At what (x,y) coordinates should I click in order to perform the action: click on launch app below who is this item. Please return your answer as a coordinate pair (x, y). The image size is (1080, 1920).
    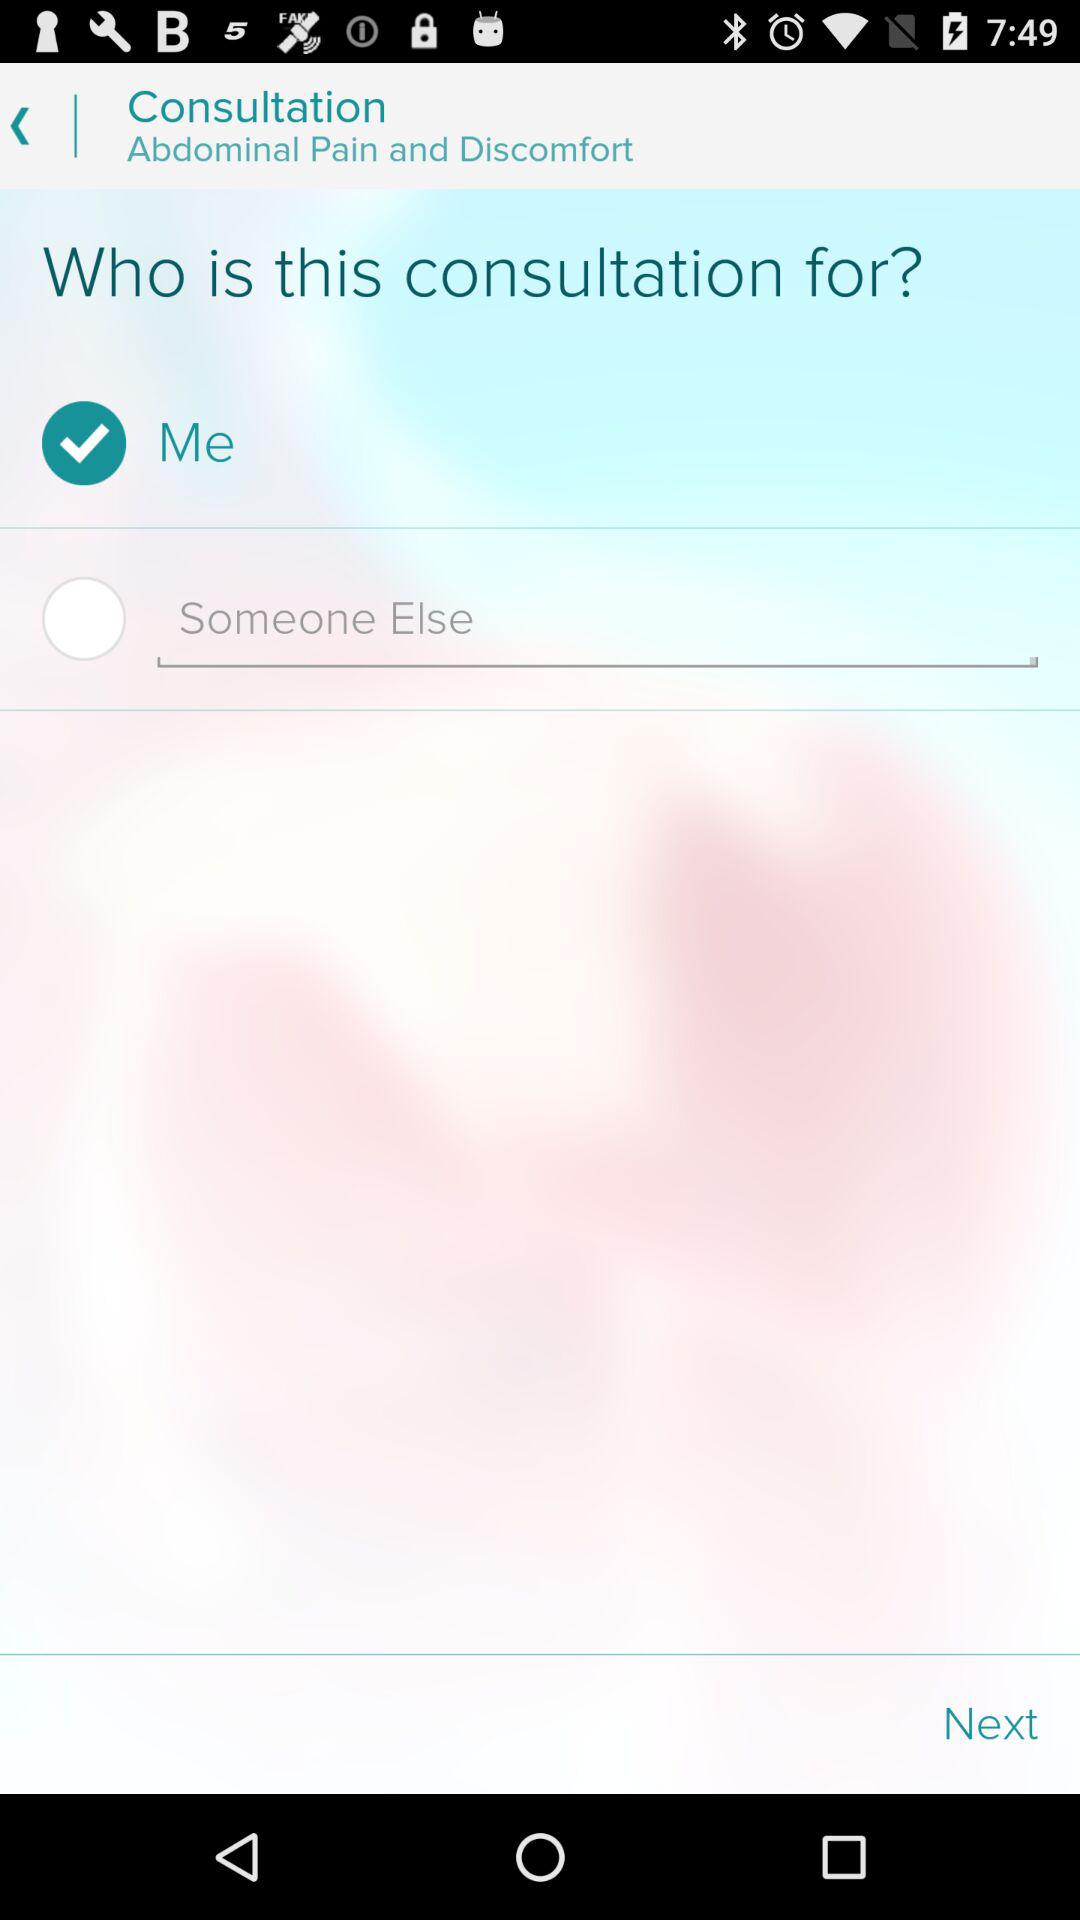
    Looking at the image, I should click on (534, 443).